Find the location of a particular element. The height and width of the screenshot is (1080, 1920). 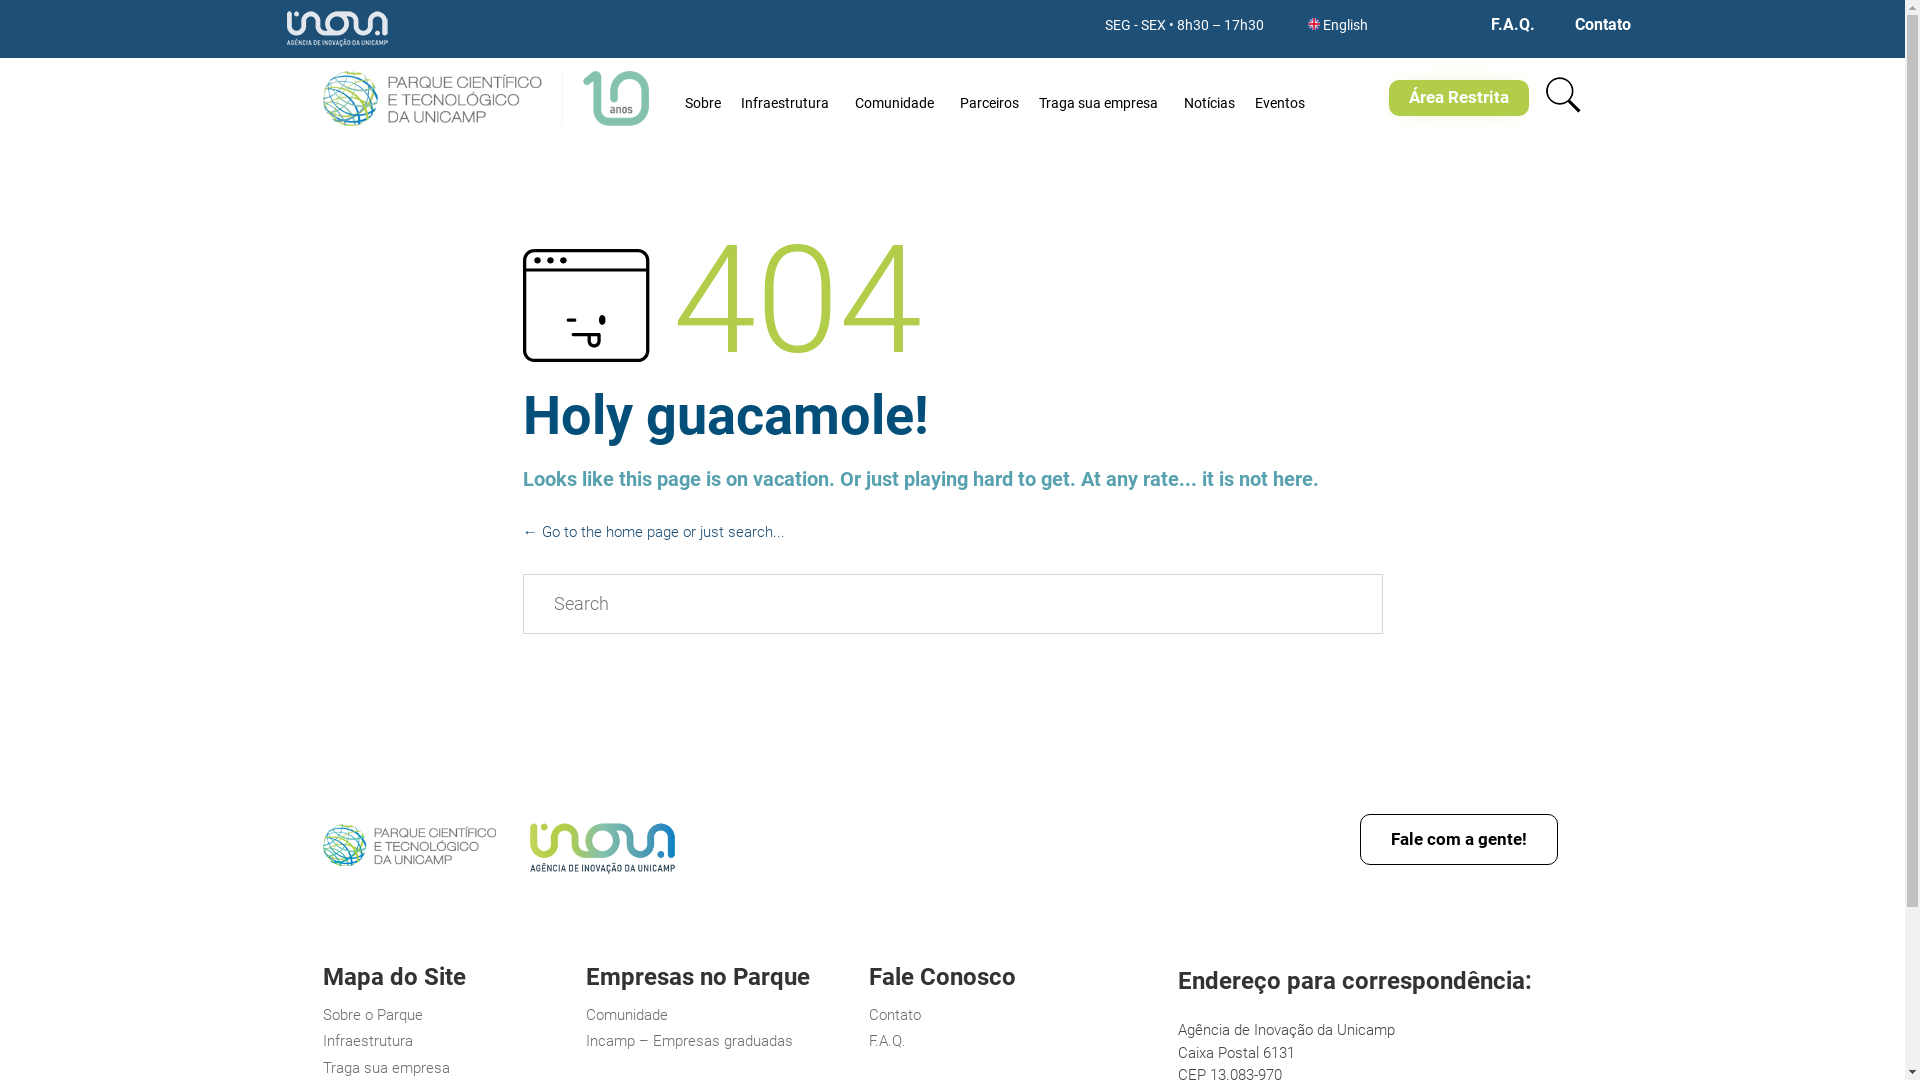

Infraestrutura is located at coordinates (788, 98).